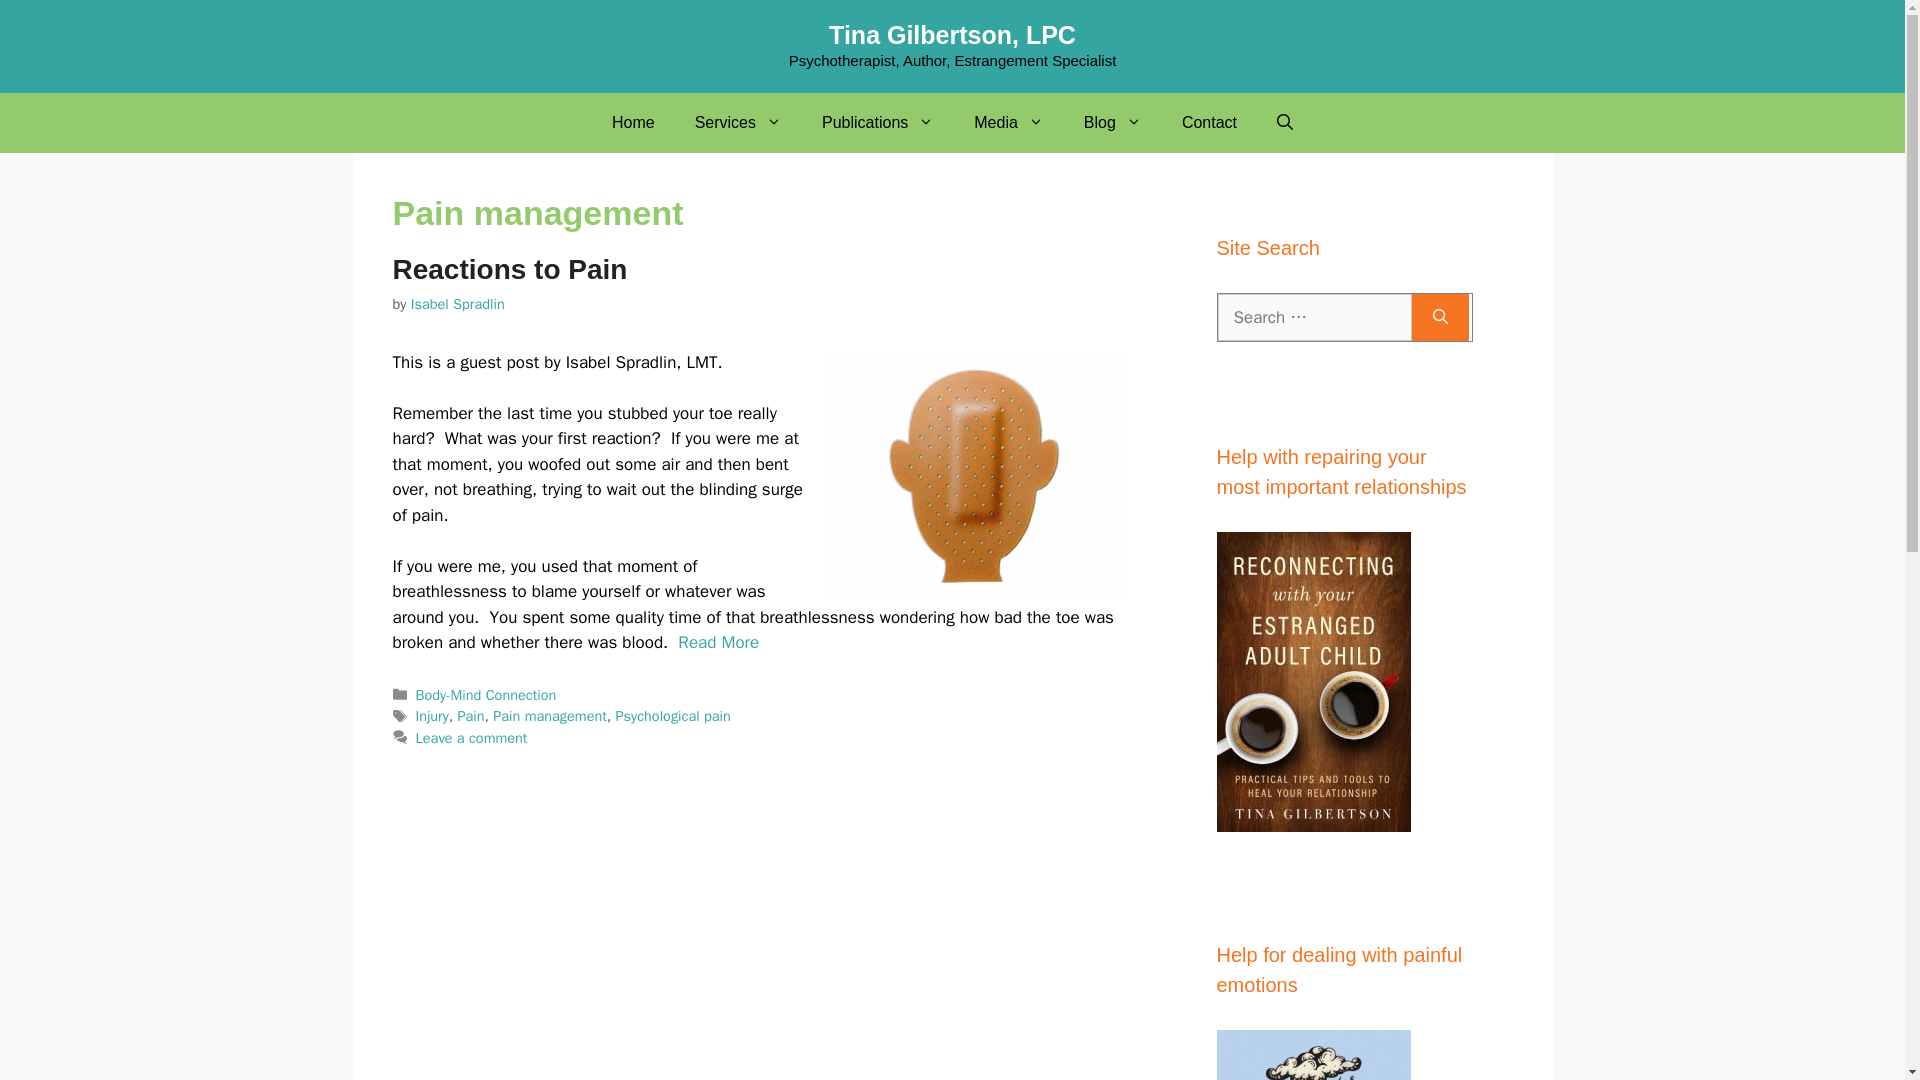 Image resolution: width=1920 pixels, height=1080 pixels. What do you see at coordinates (472, 738) in the screenshot?
I see `Leave a comment` at bounding box center [472, 738].